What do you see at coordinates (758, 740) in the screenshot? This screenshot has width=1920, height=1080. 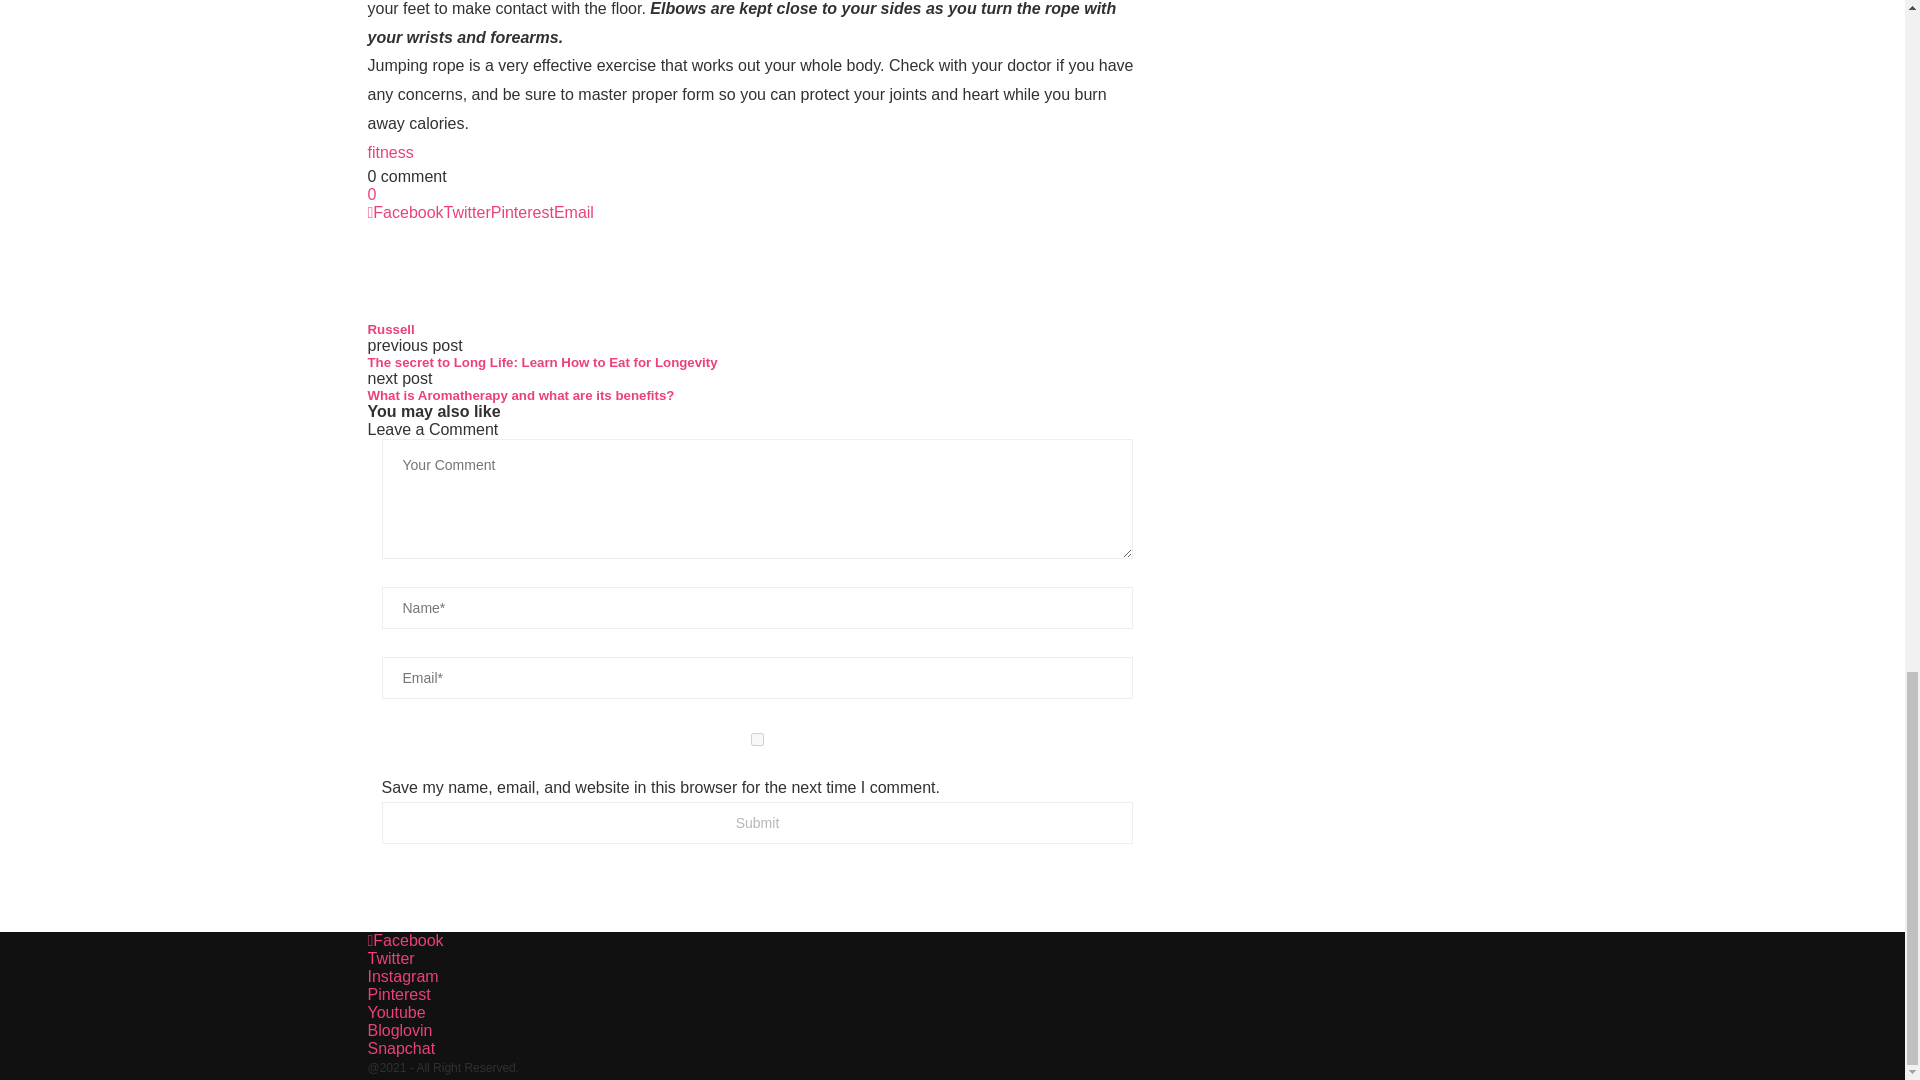 I see `yes` at bounding box center [758, 740].